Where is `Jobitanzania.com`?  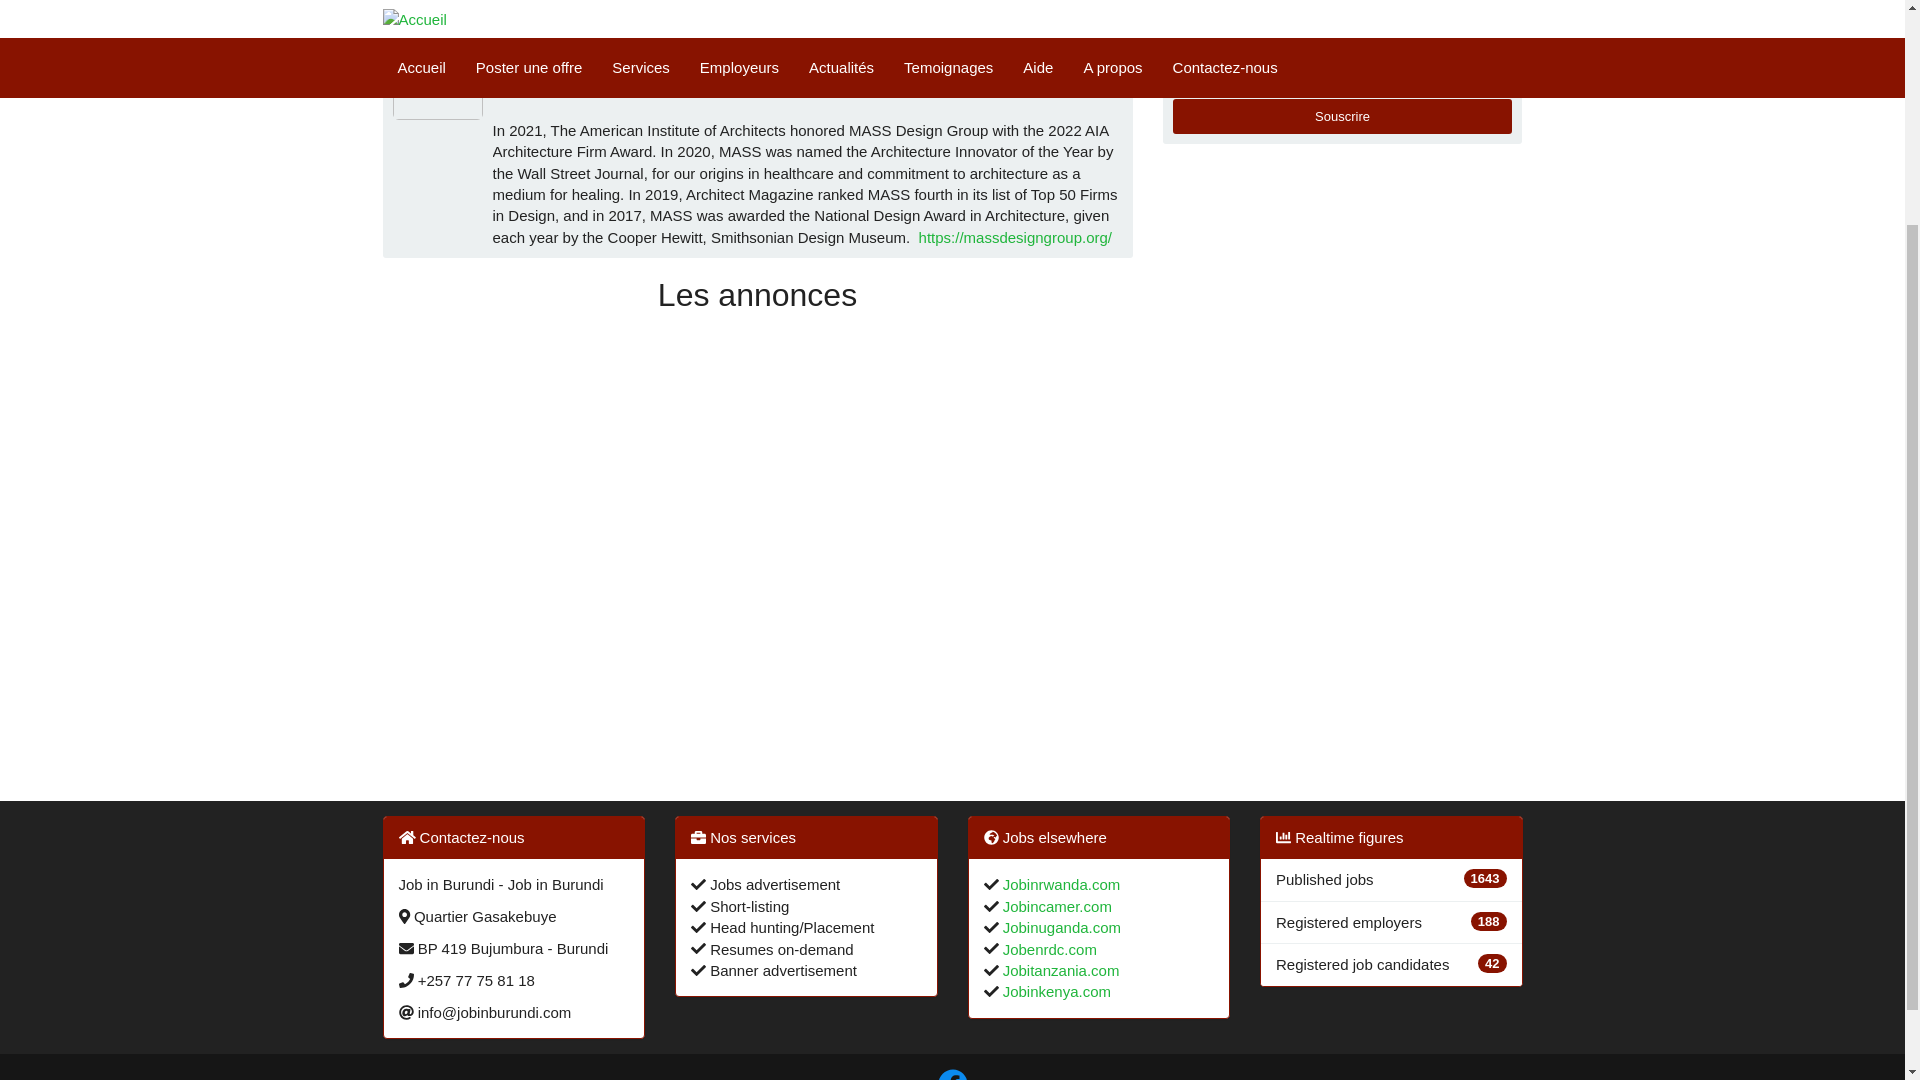
Jobitanzania.com is located at coordinates (1058, 970).